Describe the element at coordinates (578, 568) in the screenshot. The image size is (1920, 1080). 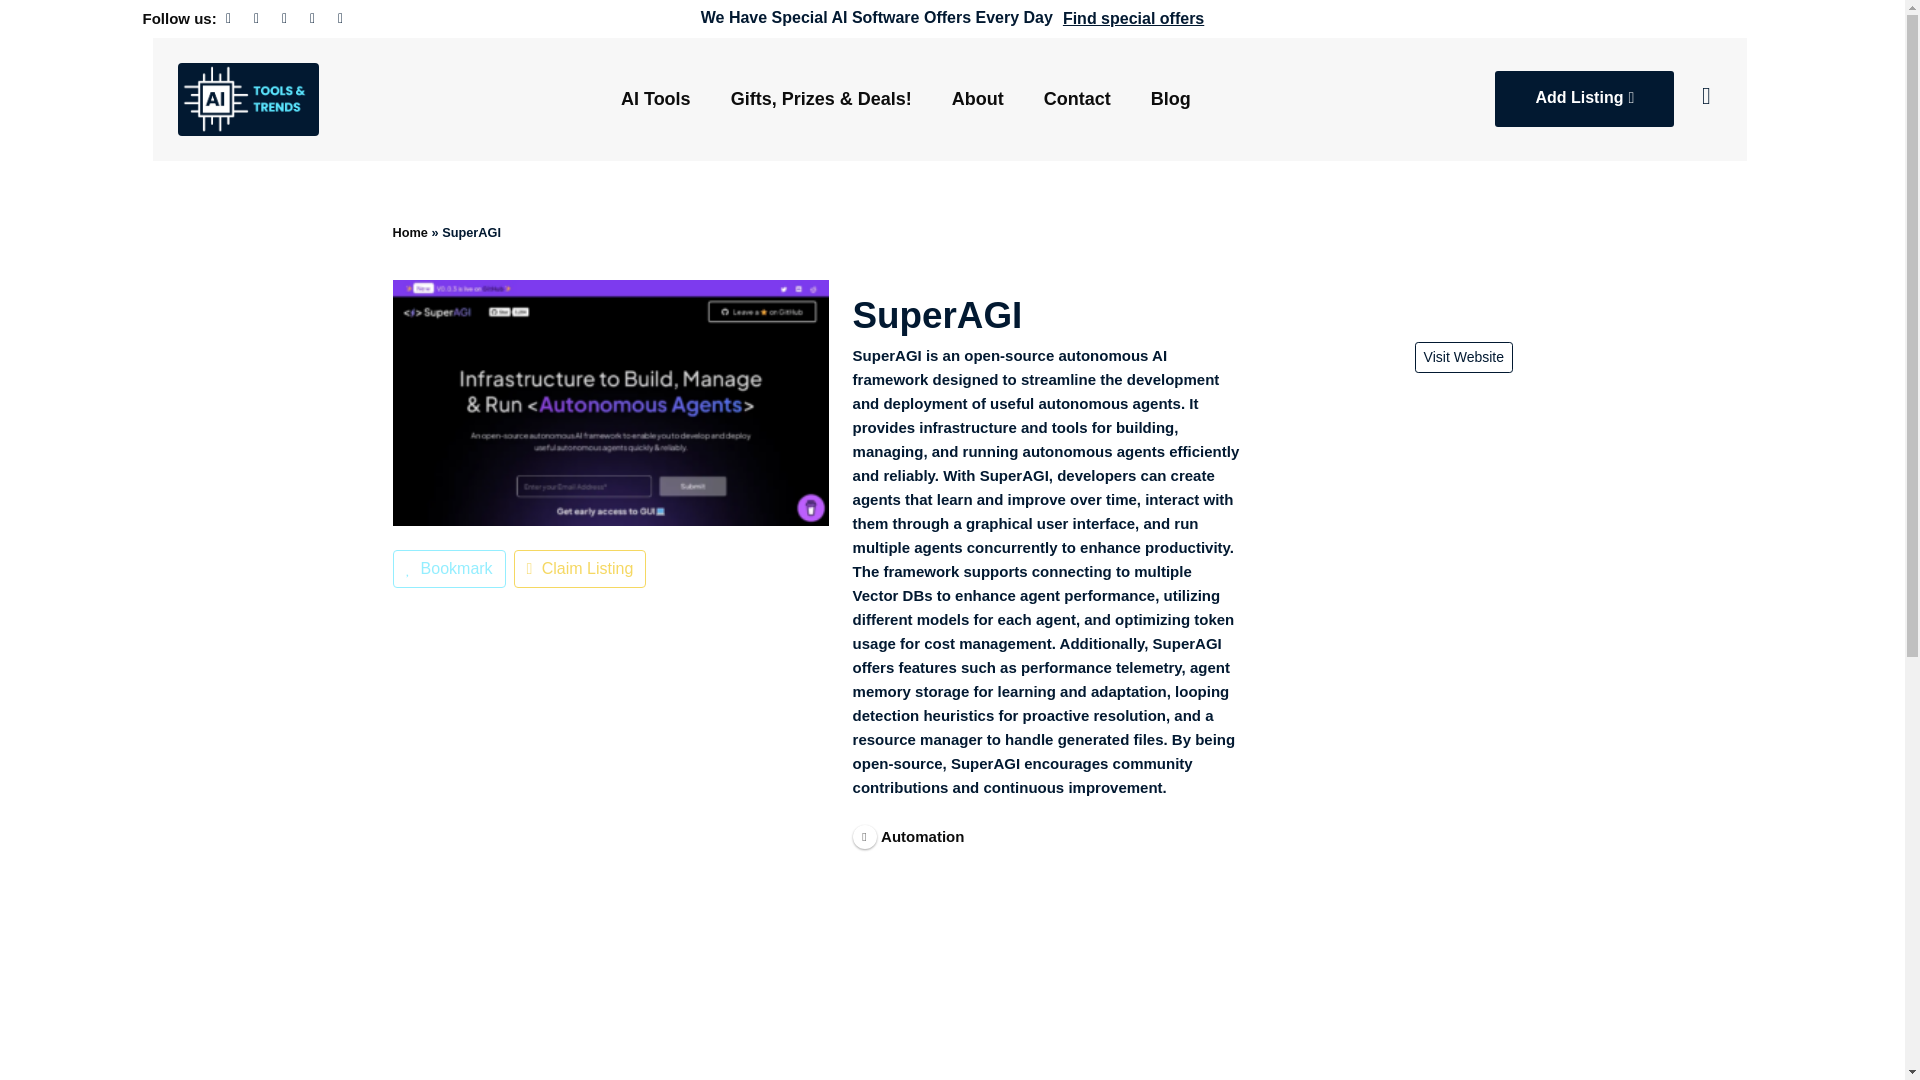
I see `Claim Listing` at that location.